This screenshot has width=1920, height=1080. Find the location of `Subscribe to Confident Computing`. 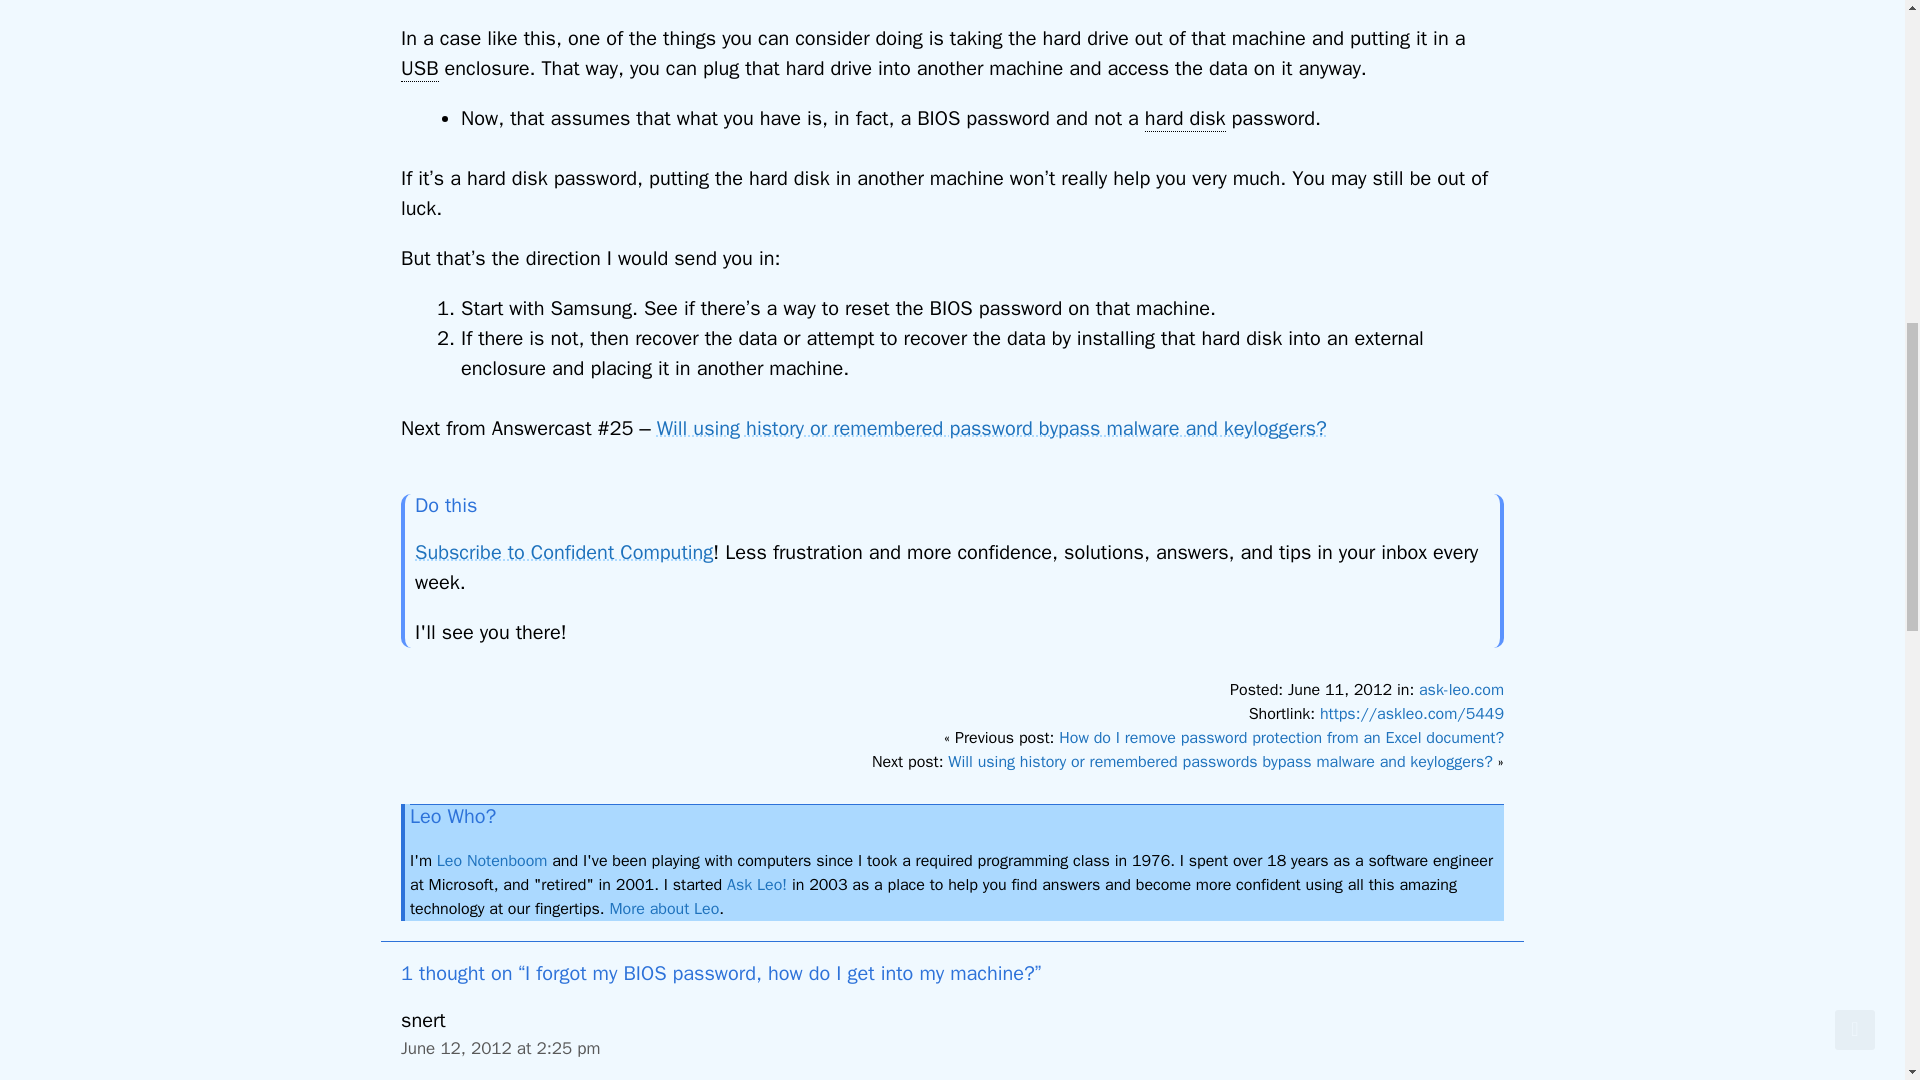

Subscribe to Confident Computing is located at coordinates (563, 552).